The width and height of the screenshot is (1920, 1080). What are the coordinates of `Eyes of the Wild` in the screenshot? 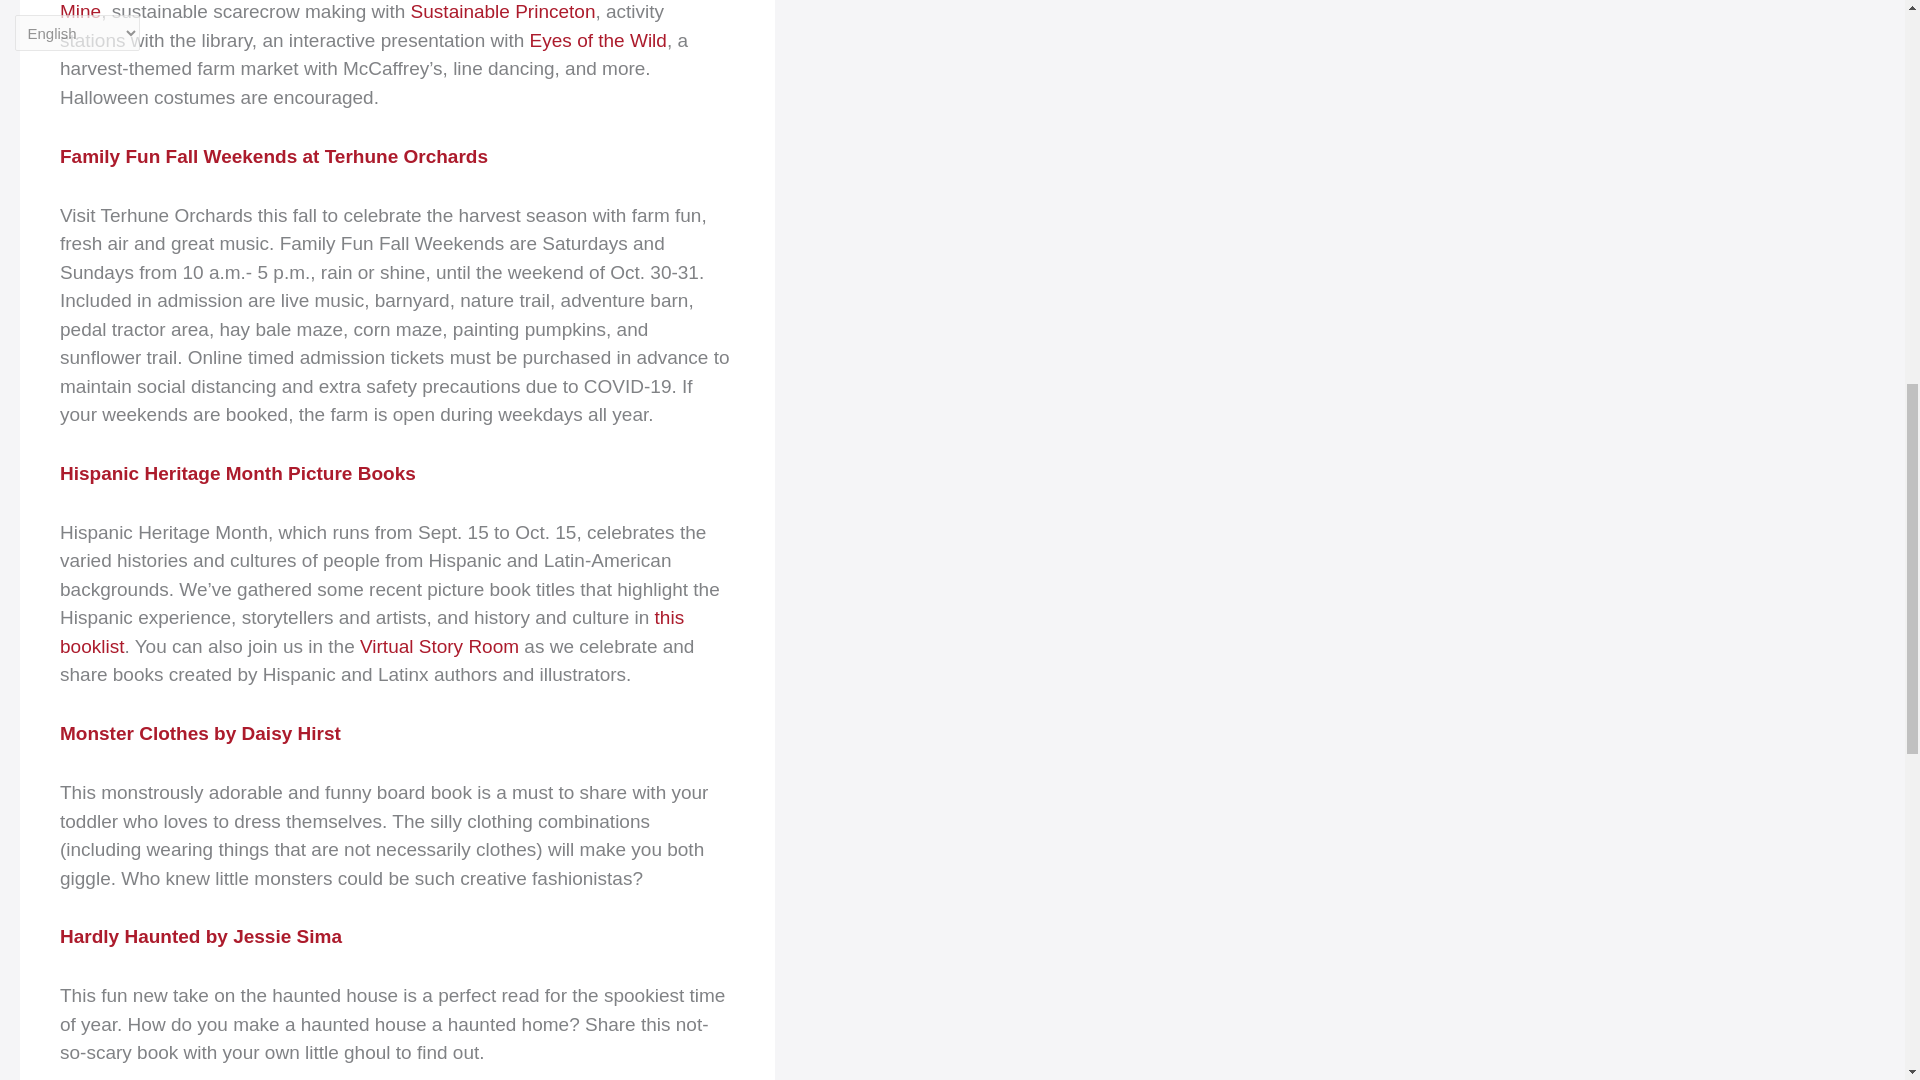 It's located at (598, 40).